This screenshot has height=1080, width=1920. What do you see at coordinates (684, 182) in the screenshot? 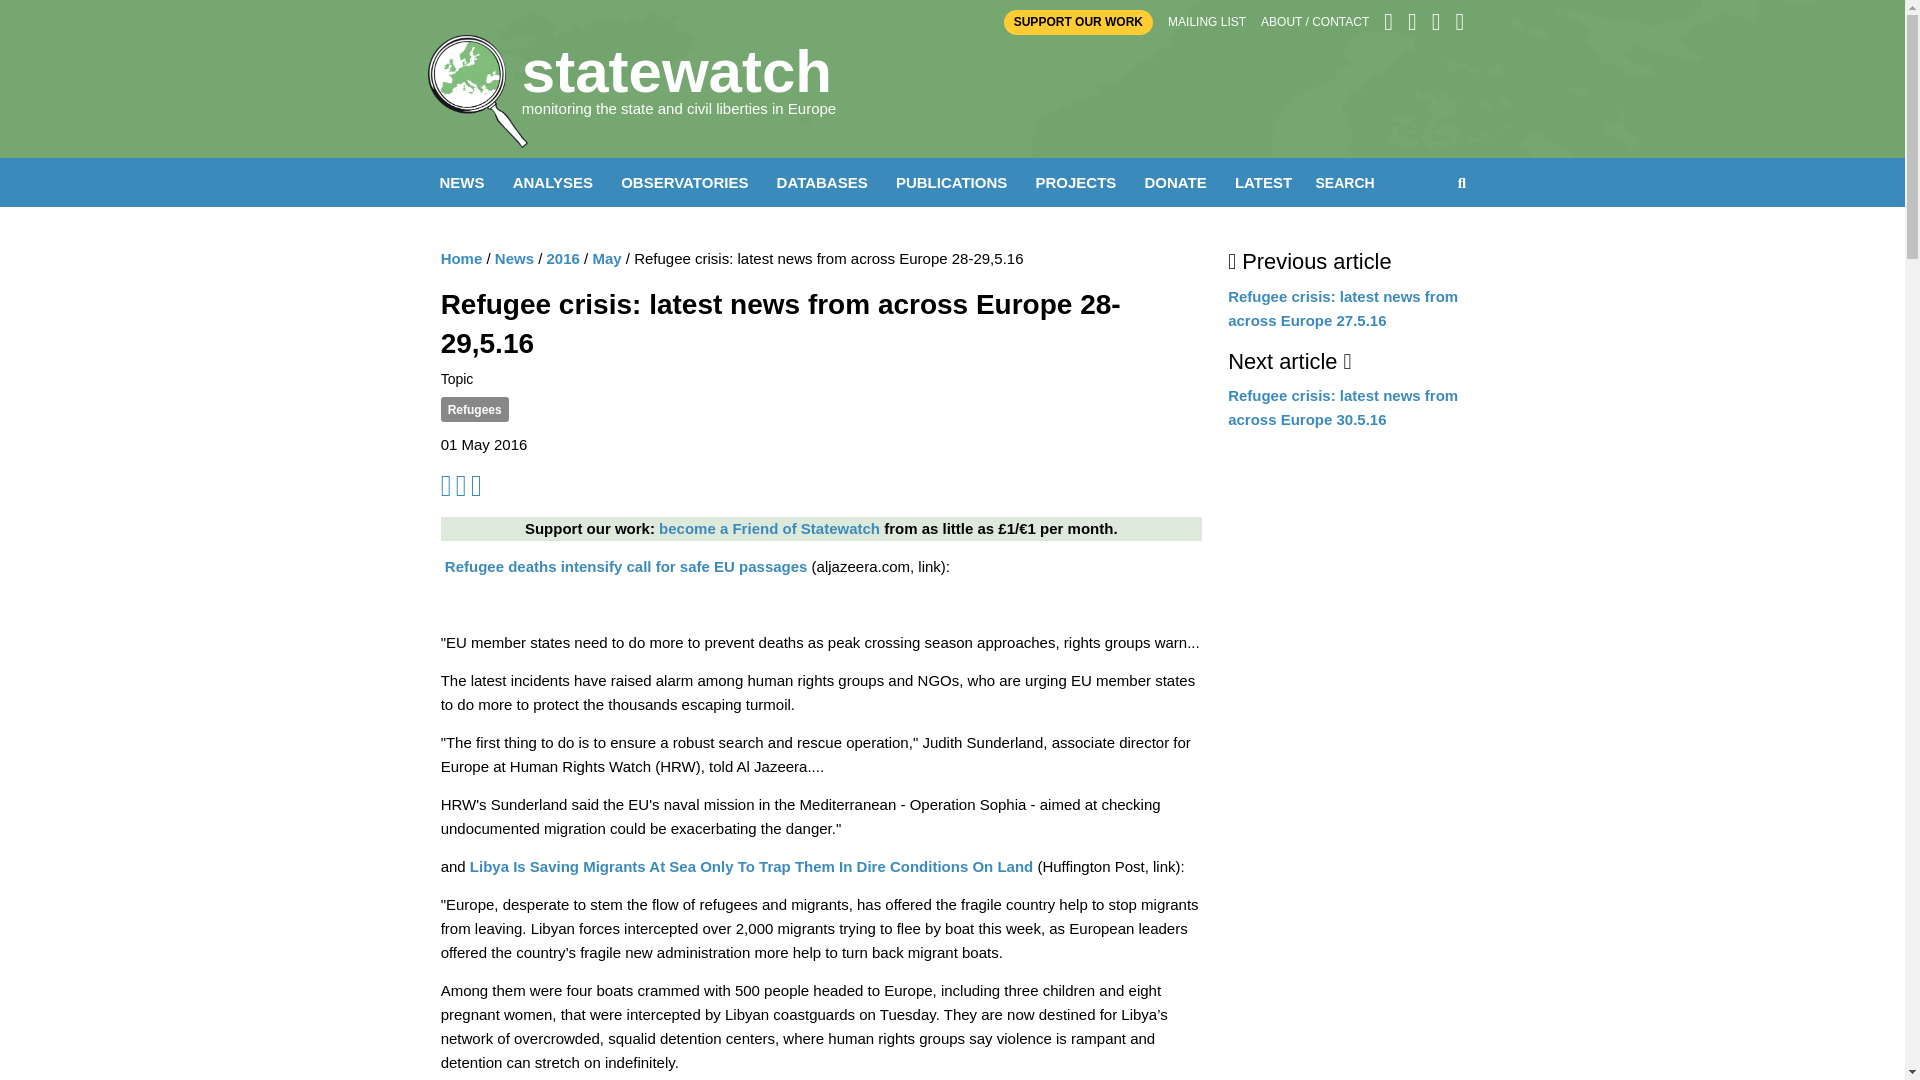
I see `OBSERVATORIES` at bounding box center [684, 182].